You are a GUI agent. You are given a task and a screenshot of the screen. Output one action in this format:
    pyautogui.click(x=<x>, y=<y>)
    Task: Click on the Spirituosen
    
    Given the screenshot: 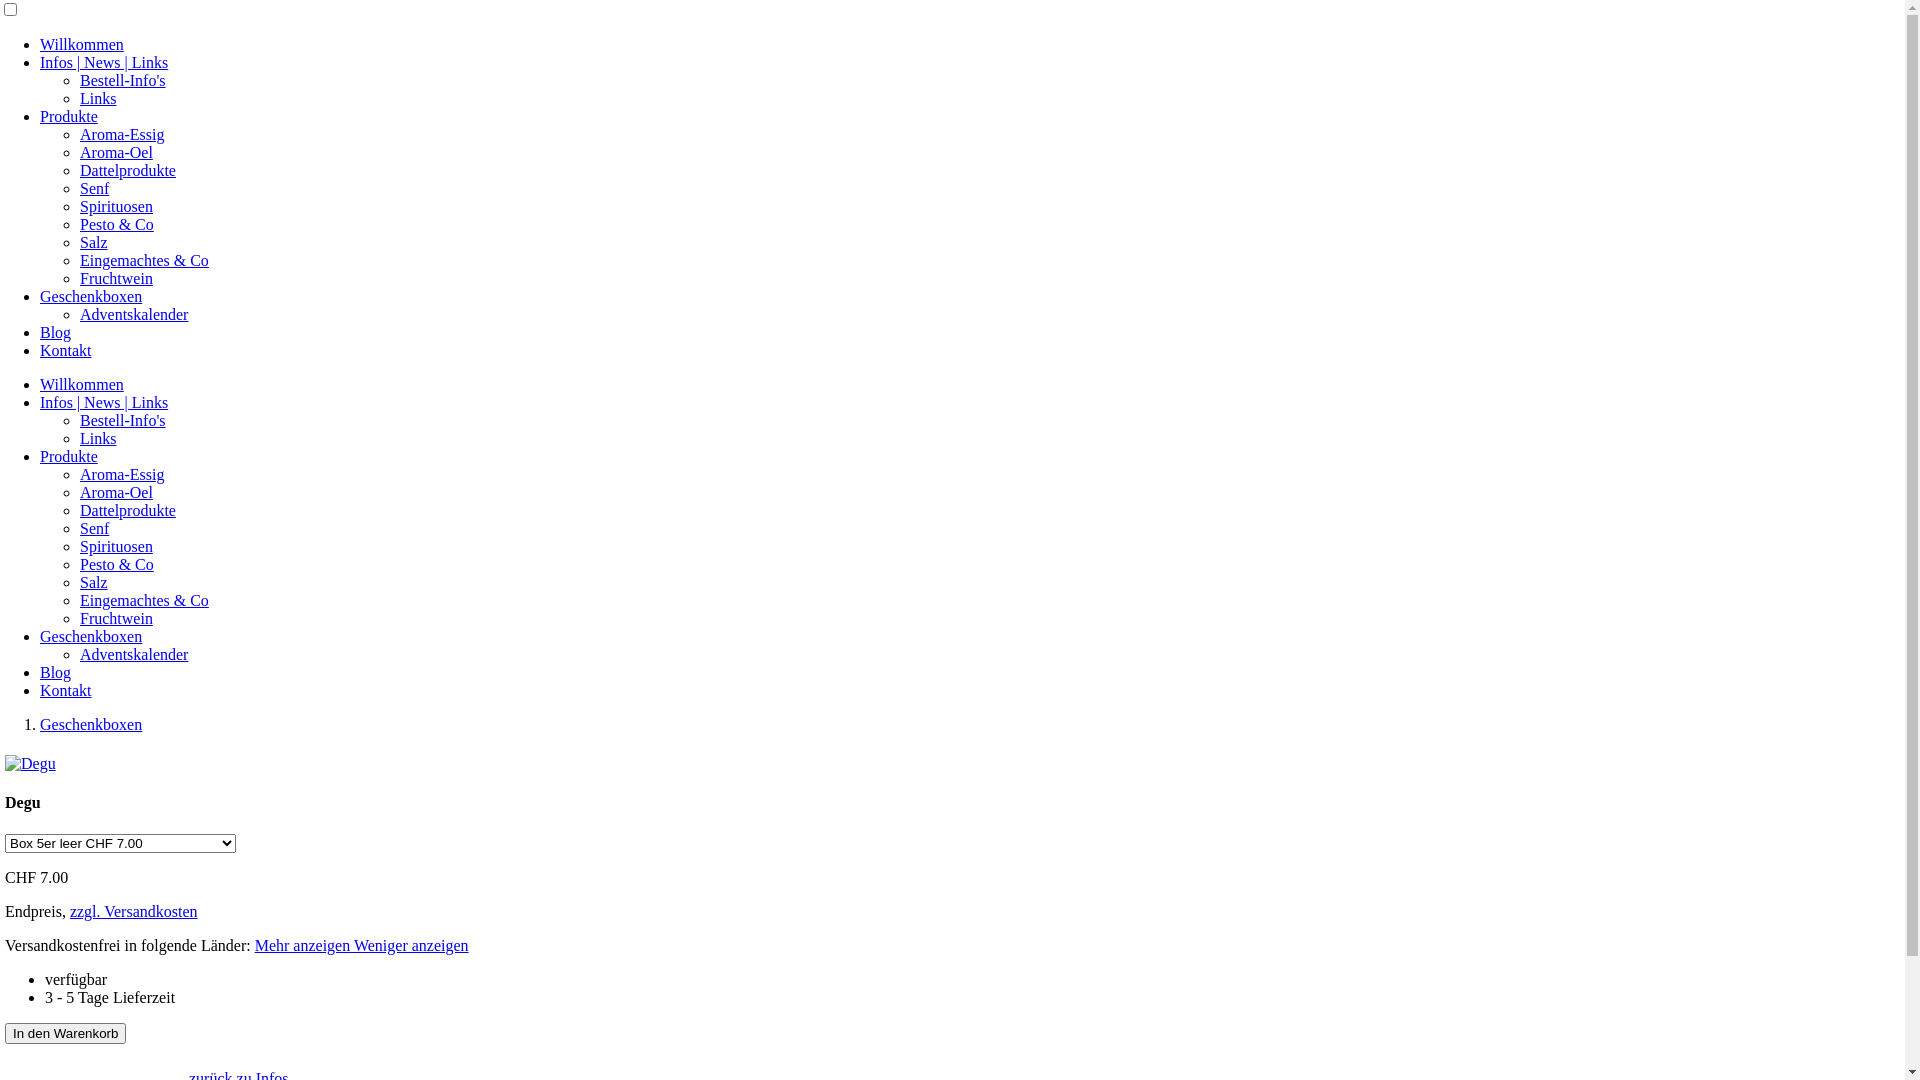 What is the action you would take?
    pyautogui.click(x=116, y=546)
    